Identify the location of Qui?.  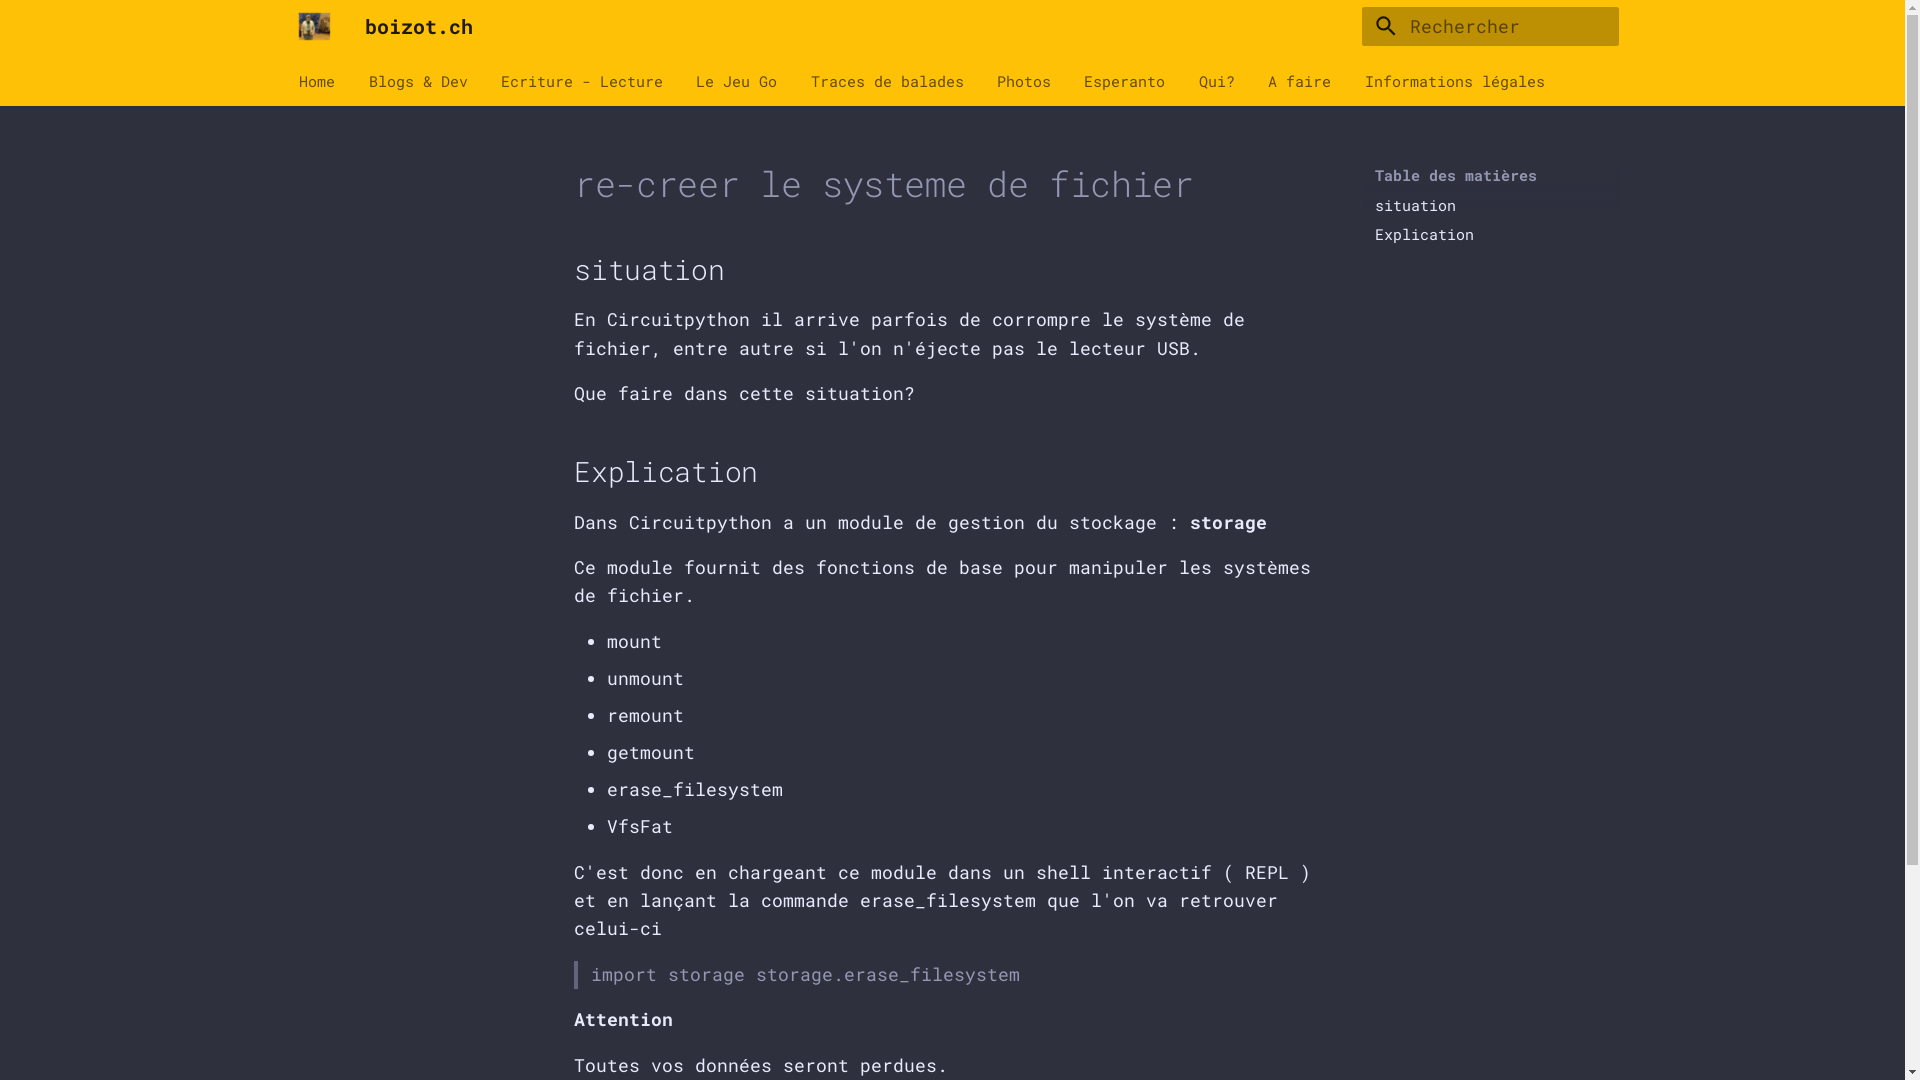
(1217, 80).